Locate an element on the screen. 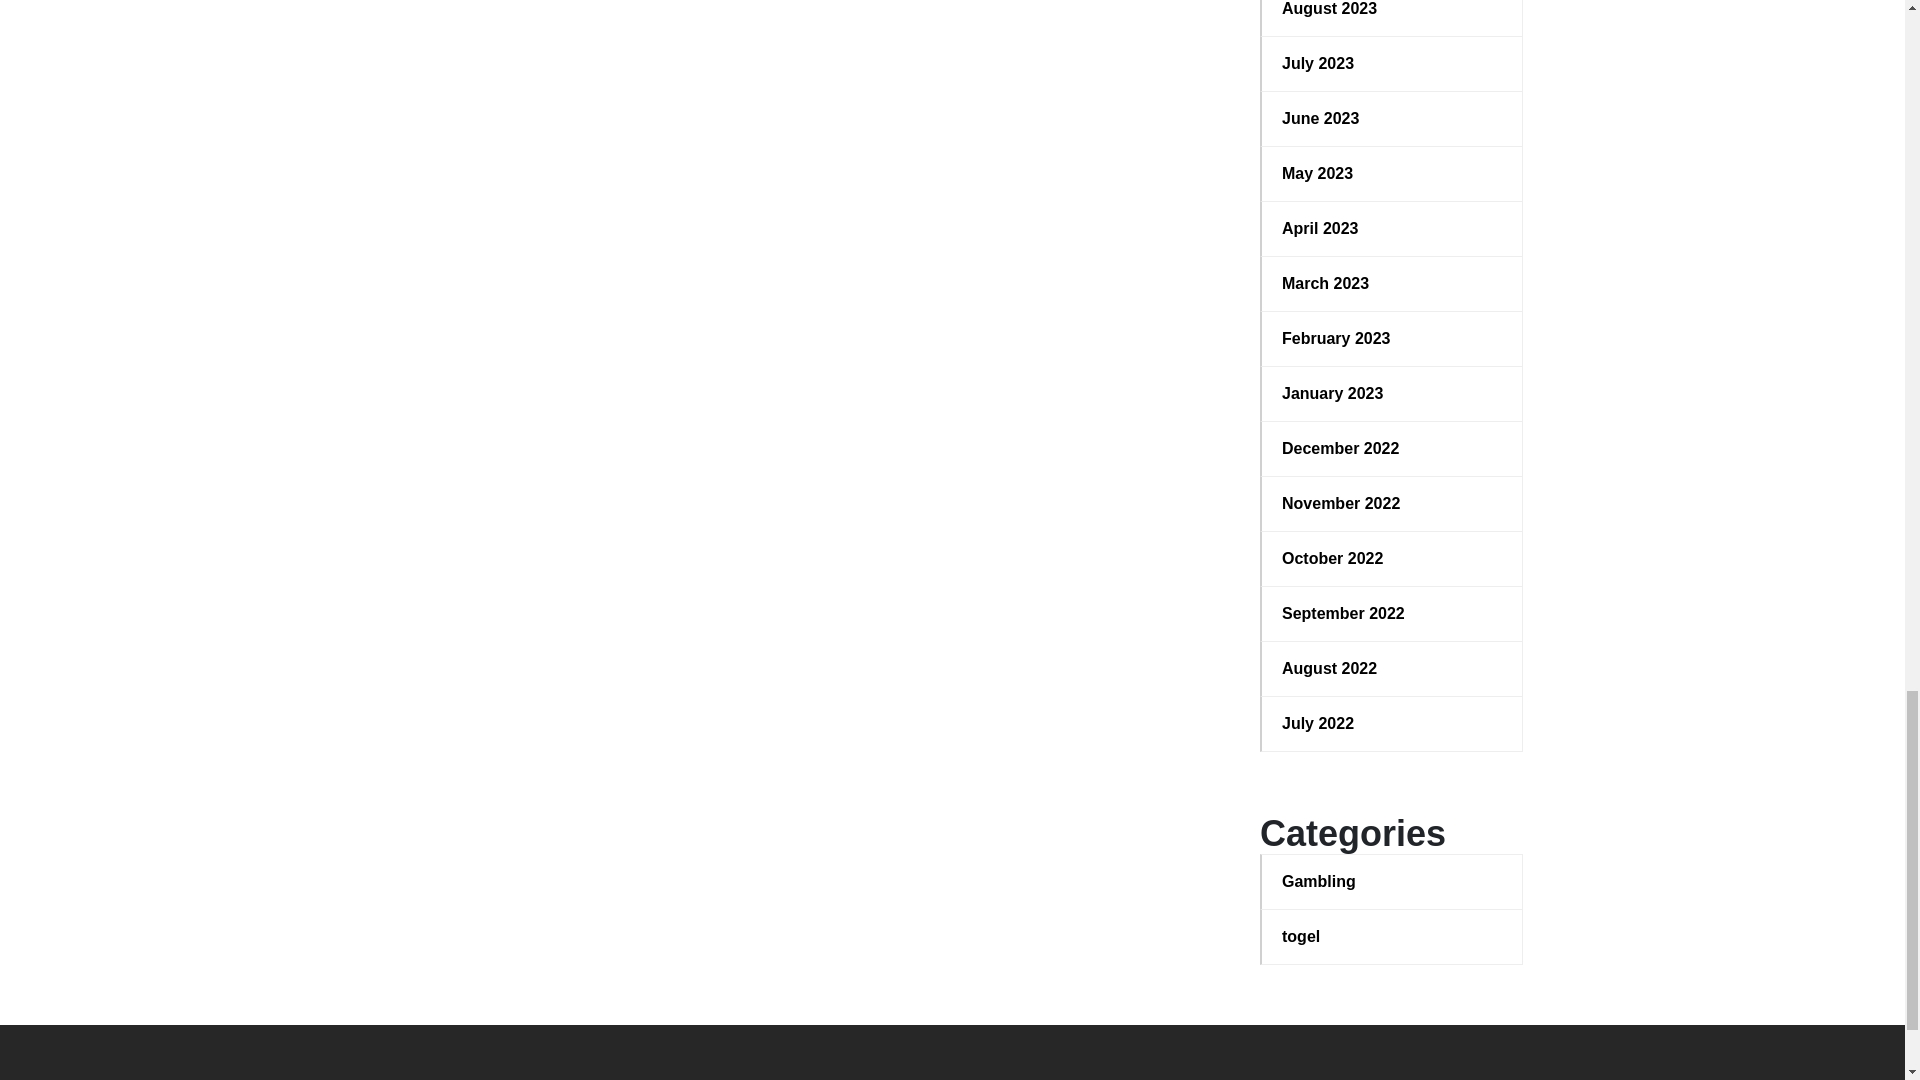 This screenshot has width=1920, height=1080. February 2023 is located at coordinates (1392, 339).